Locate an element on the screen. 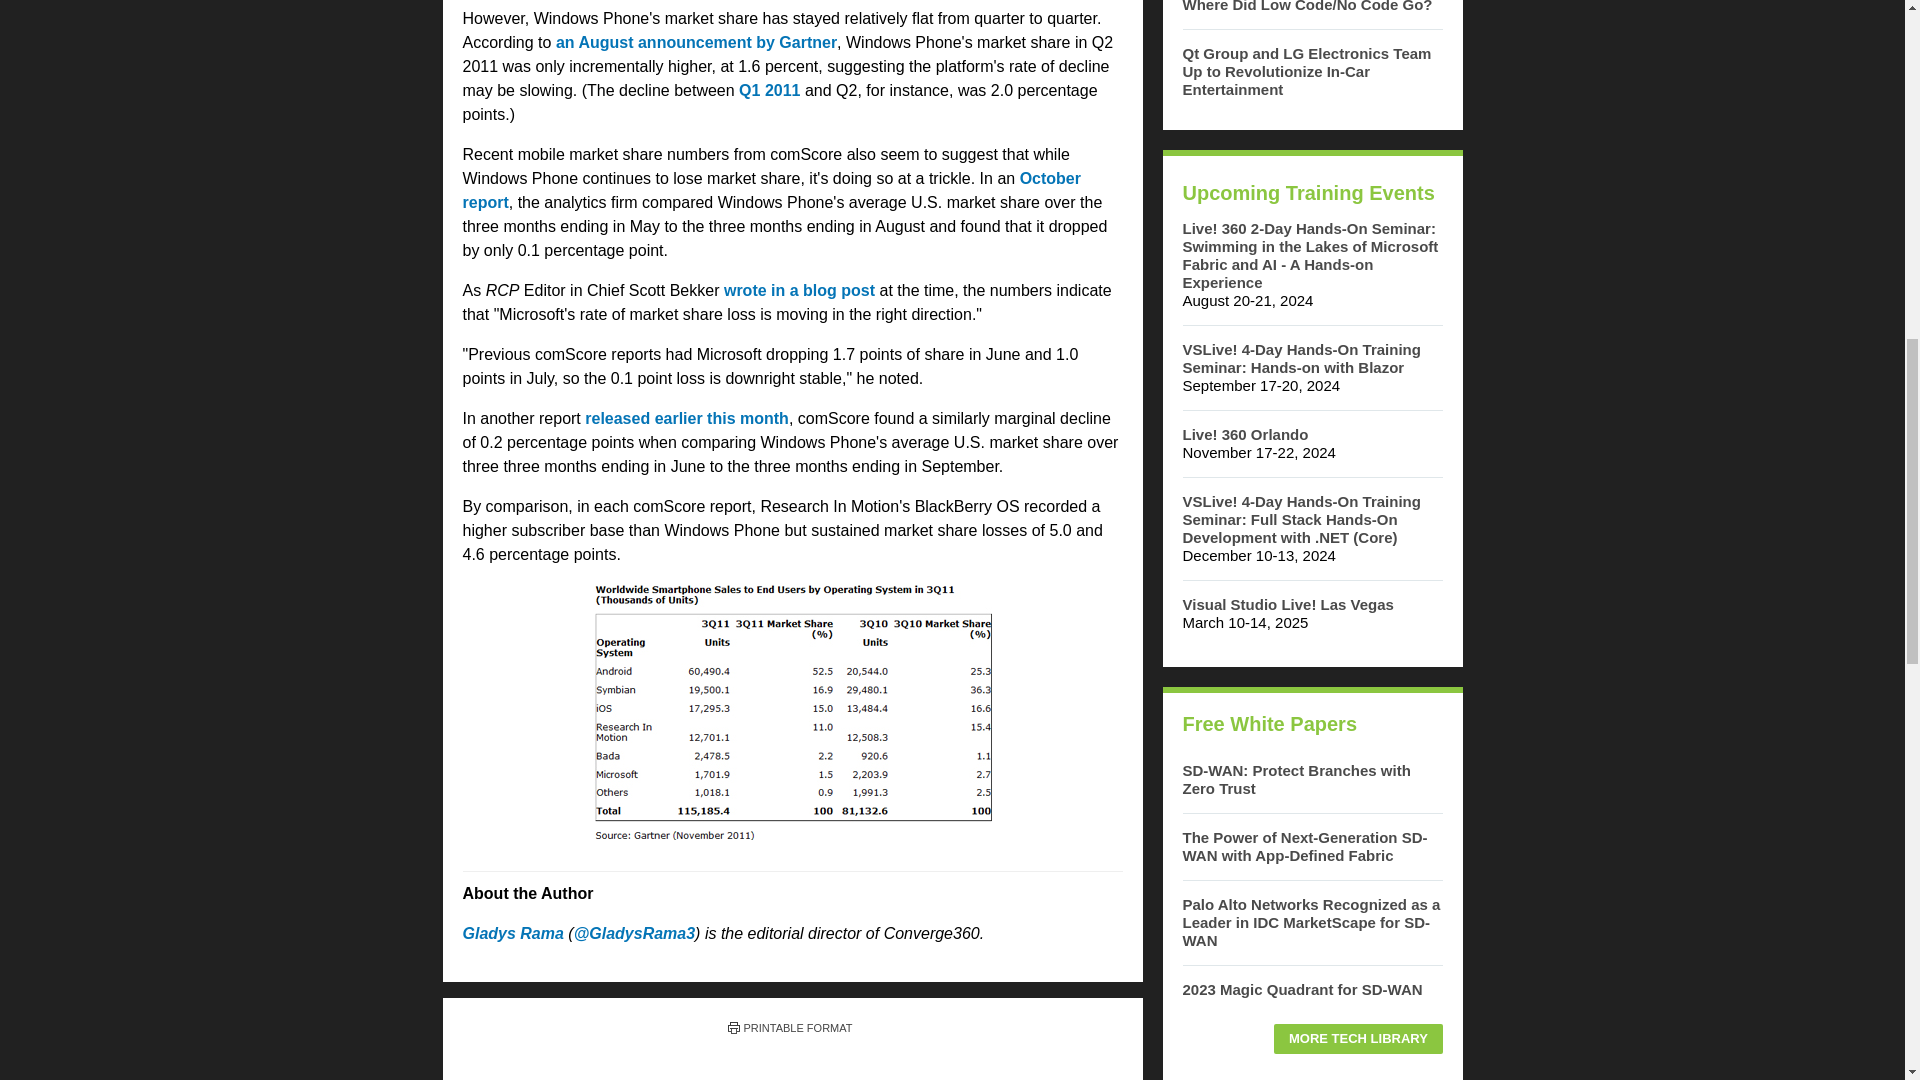 This screenshot has height=1080, width=1920. October report is located at coordinates (770, 190).